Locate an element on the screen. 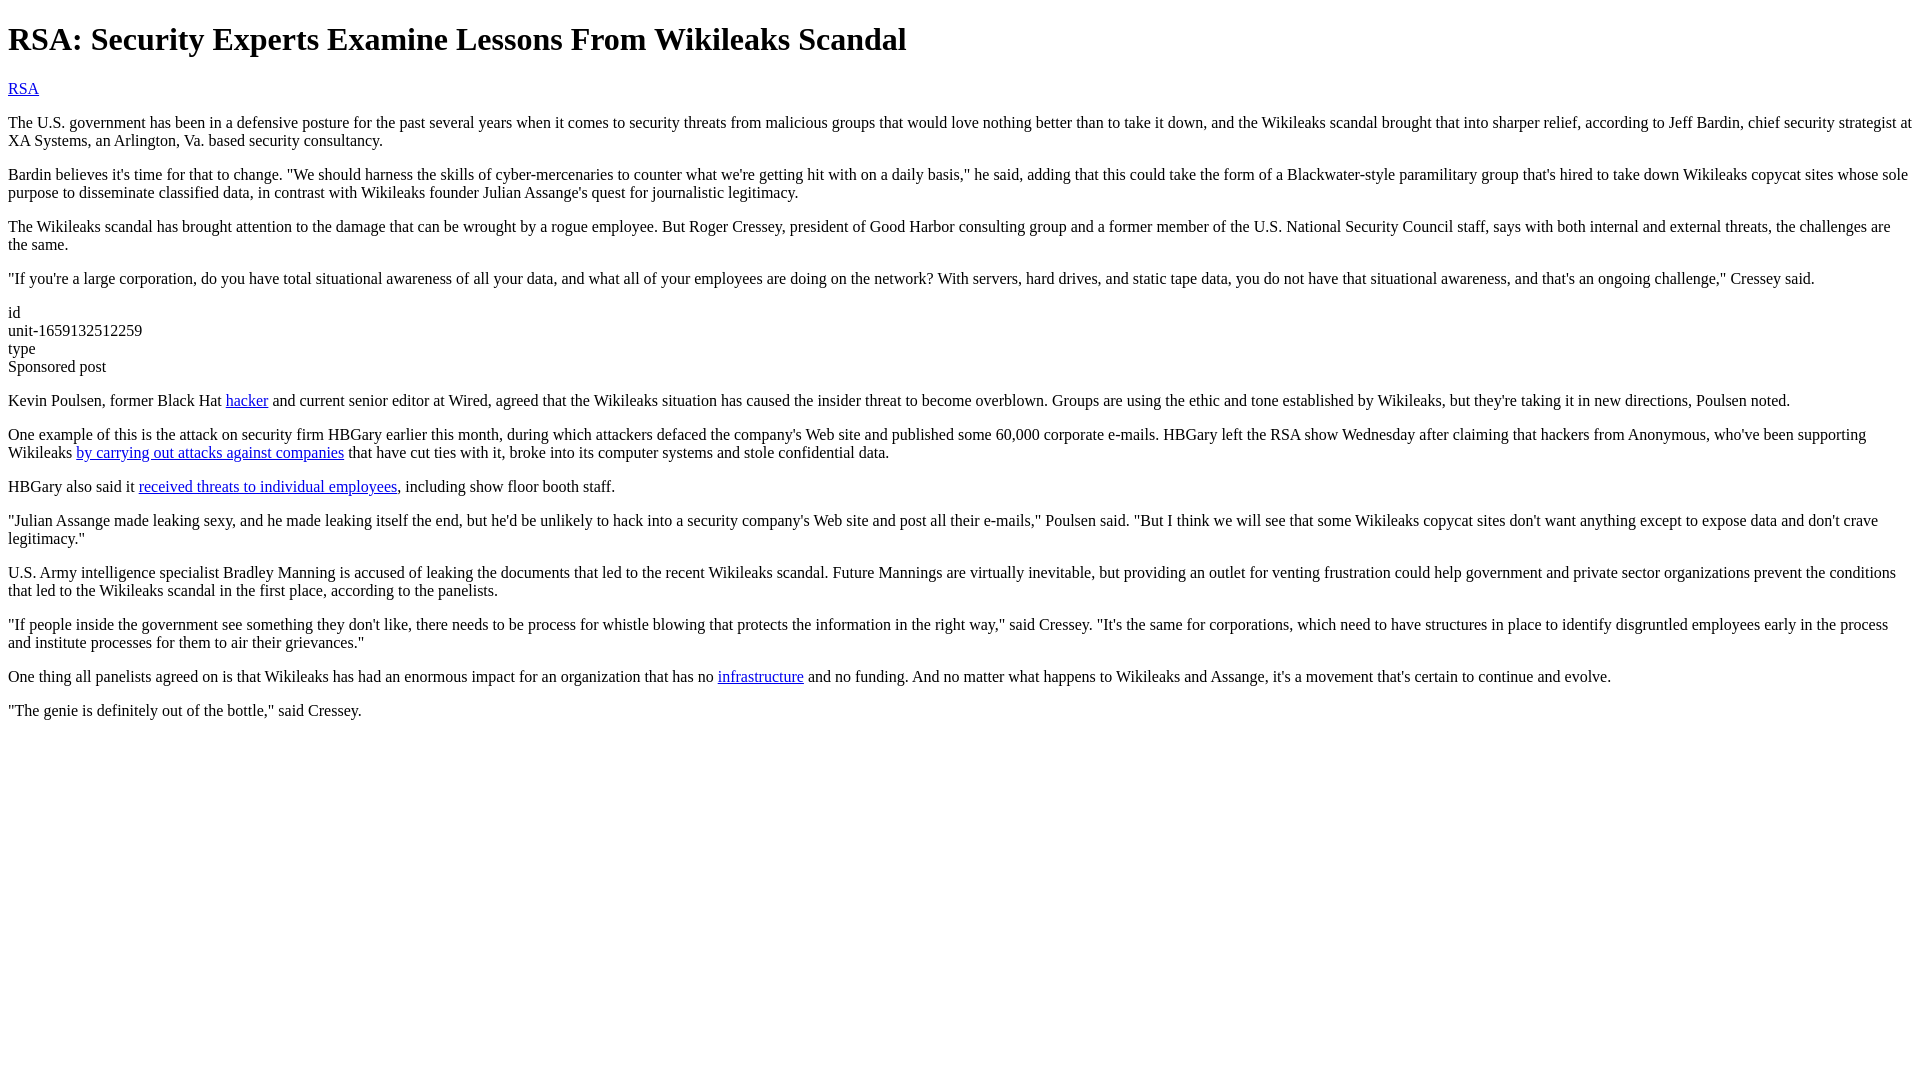 The height and width of the screenshot is (1080, 1920). infrastructure is located at coordinates (761, 676).